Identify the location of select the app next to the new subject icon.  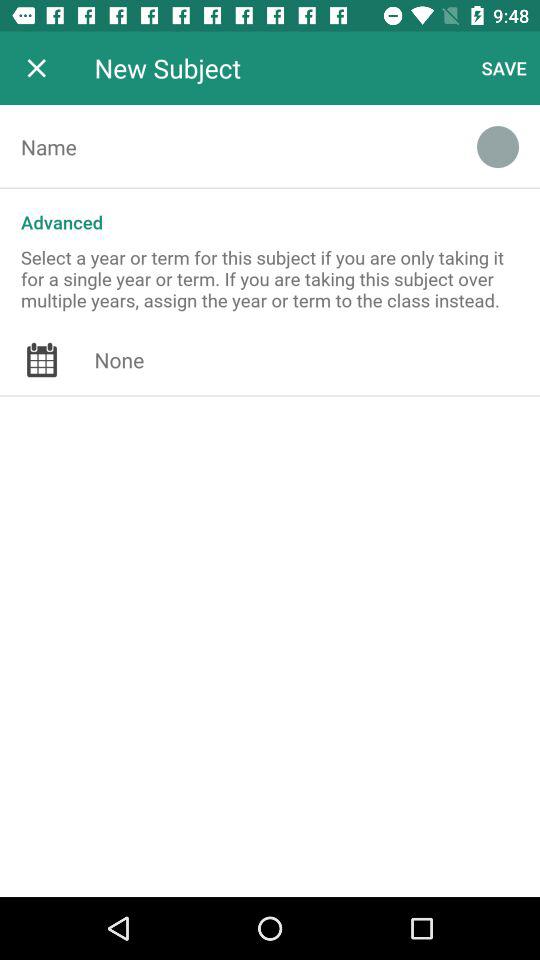
(36, 68).